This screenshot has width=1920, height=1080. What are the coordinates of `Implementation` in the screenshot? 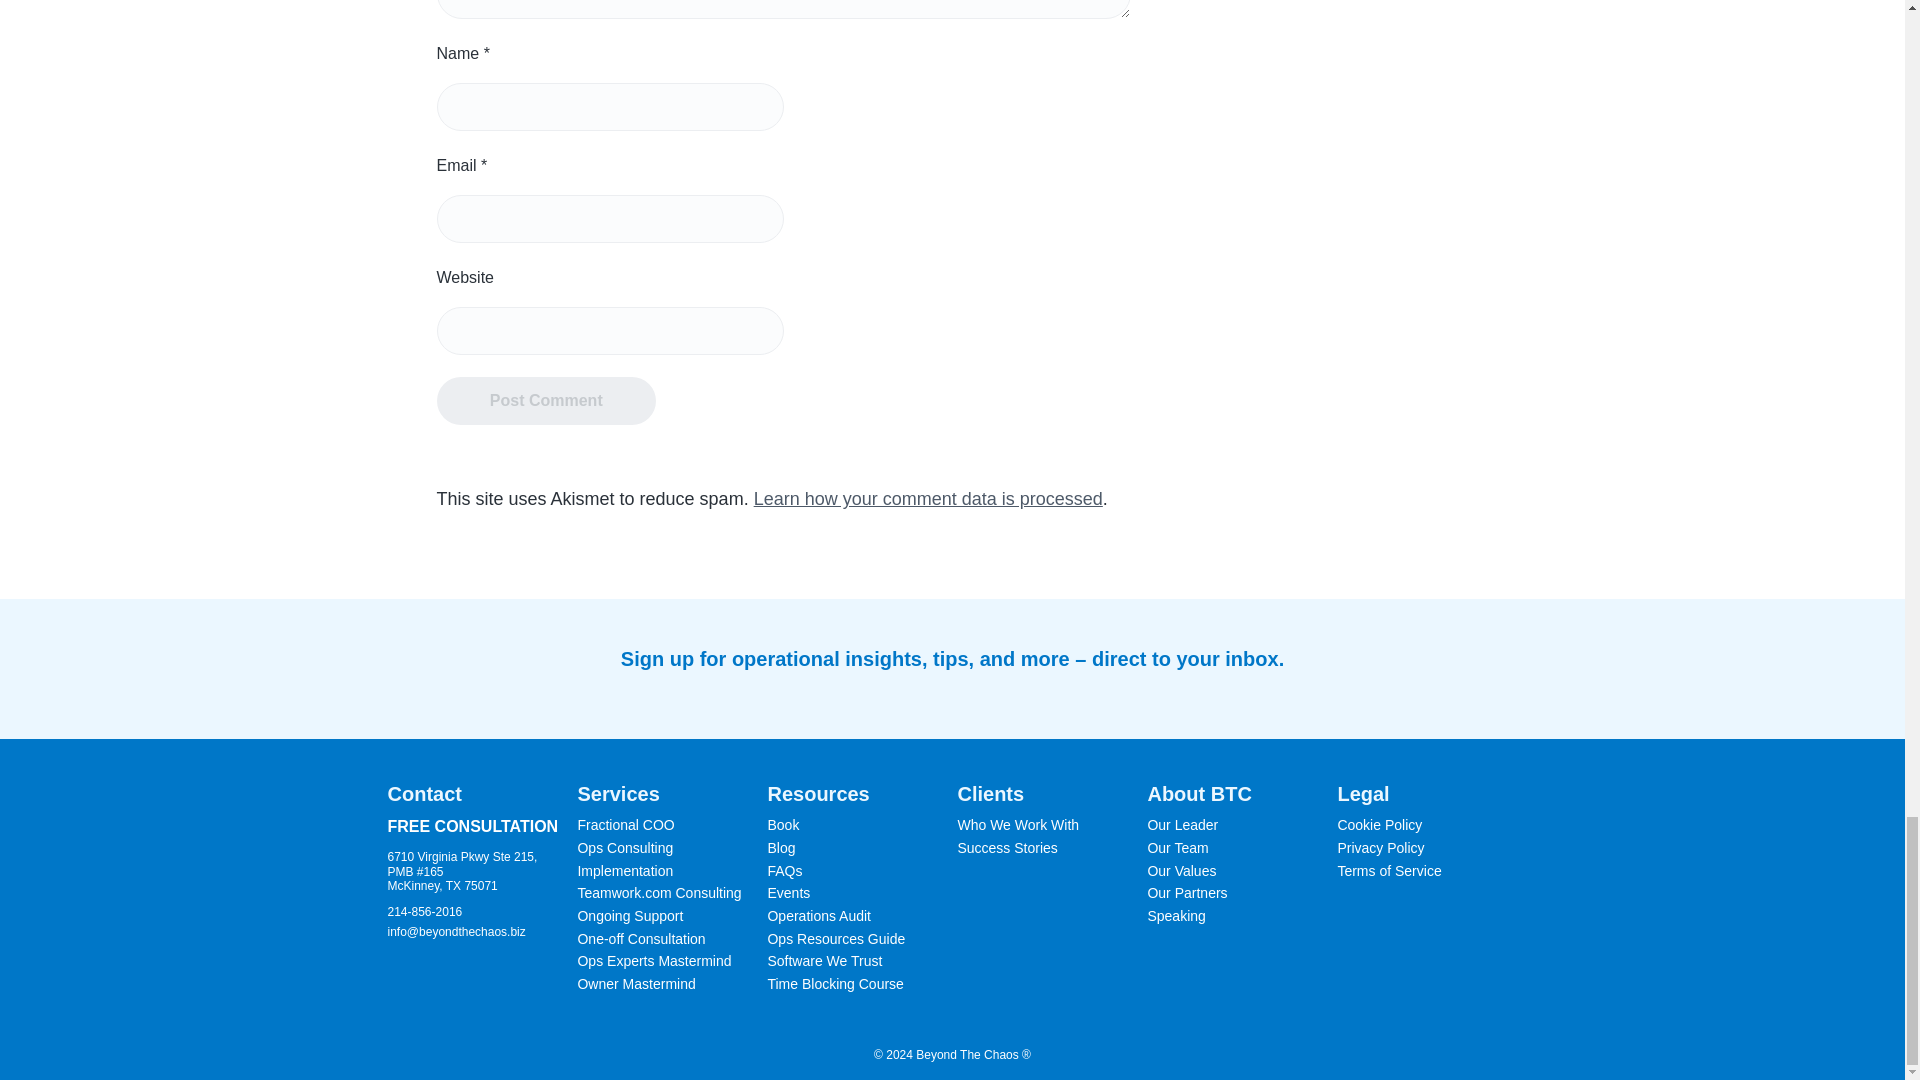 It's located at (625, 871).